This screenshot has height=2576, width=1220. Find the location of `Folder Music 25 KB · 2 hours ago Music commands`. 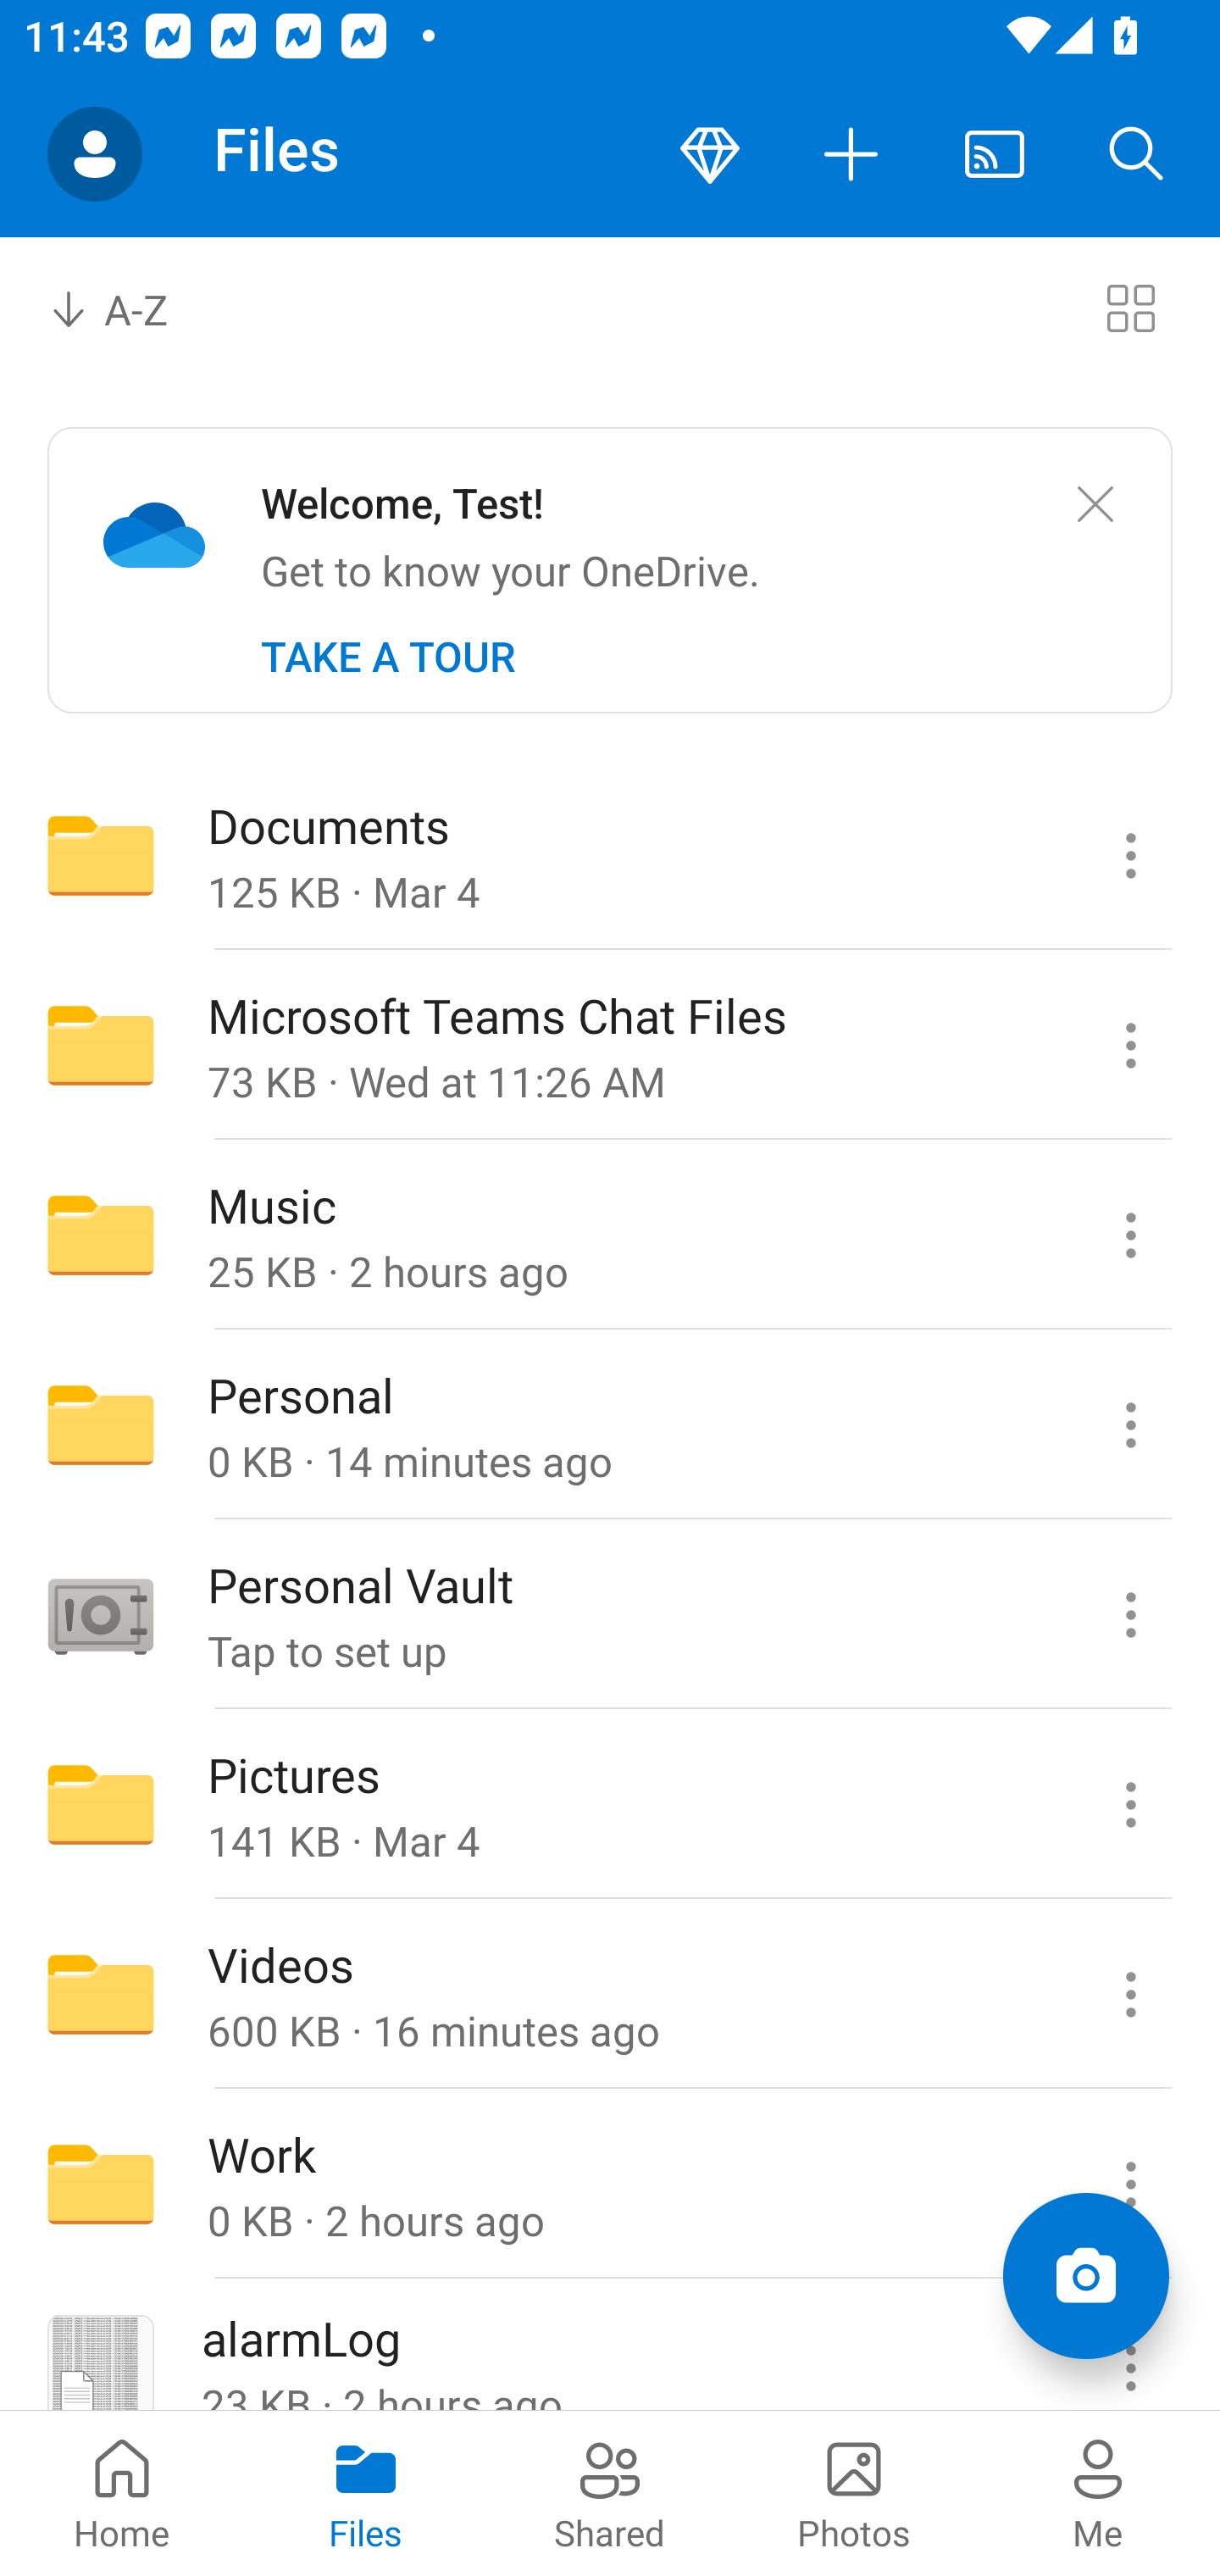

Folder Music 25 KB · 2 hours ago Music commands is located at coordinates (610, 1235).